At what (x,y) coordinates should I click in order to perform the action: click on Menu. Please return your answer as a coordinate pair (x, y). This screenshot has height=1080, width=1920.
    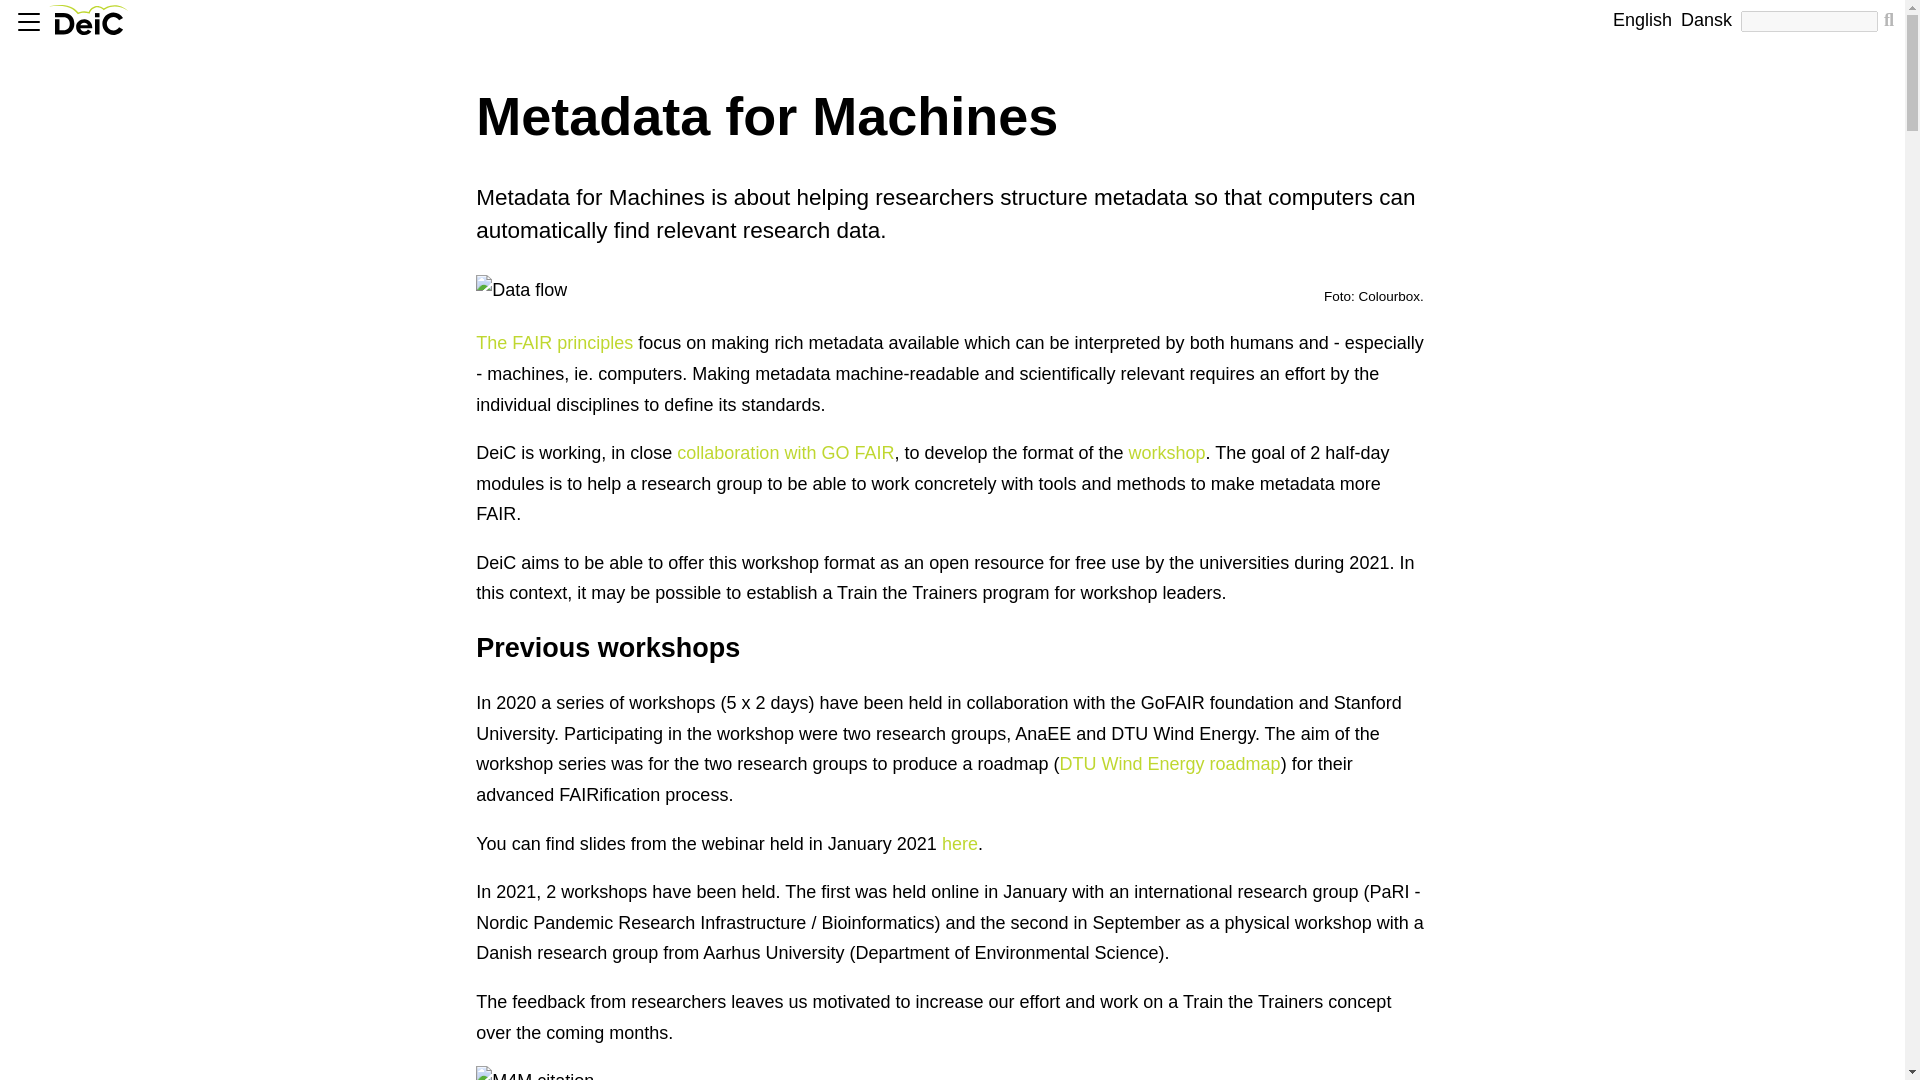
    Looking at the image, I should click on (27, 22).